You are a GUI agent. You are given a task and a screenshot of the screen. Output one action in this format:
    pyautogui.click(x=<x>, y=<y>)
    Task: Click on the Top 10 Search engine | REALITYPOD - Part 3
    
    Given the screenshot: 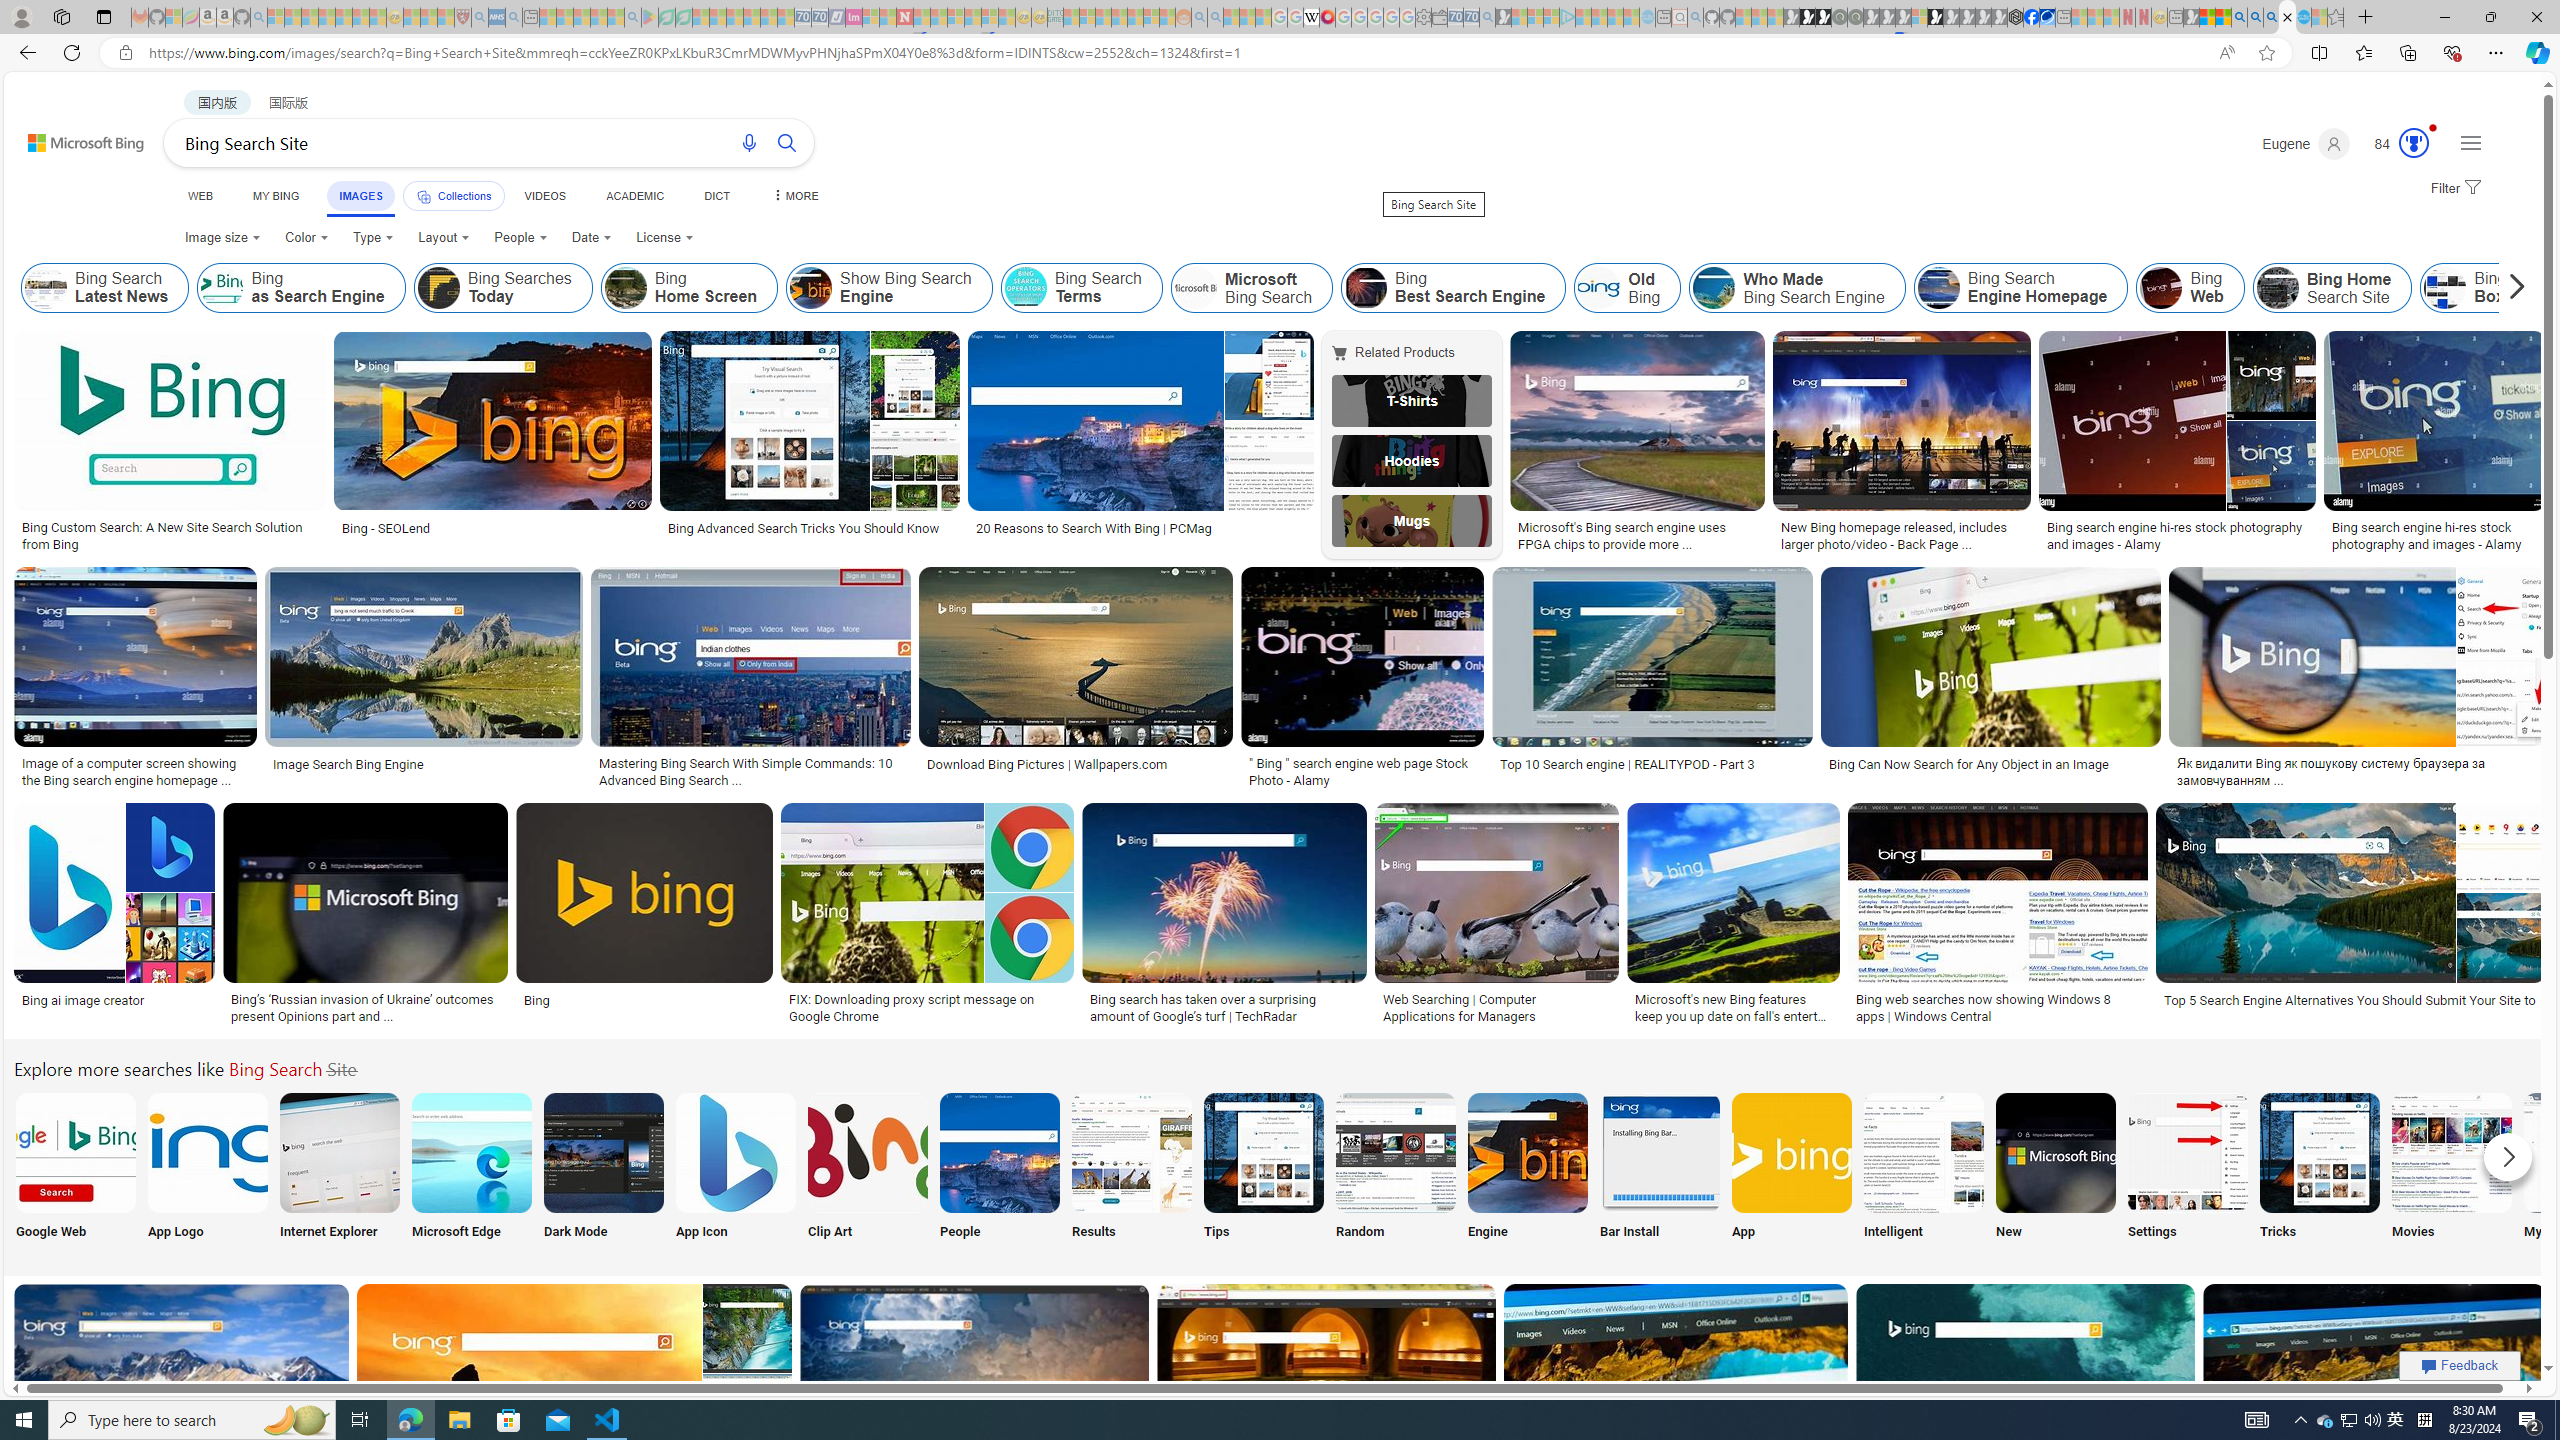 What is the action you would take?
    pyautogui.click(x=1628, y=764)
    